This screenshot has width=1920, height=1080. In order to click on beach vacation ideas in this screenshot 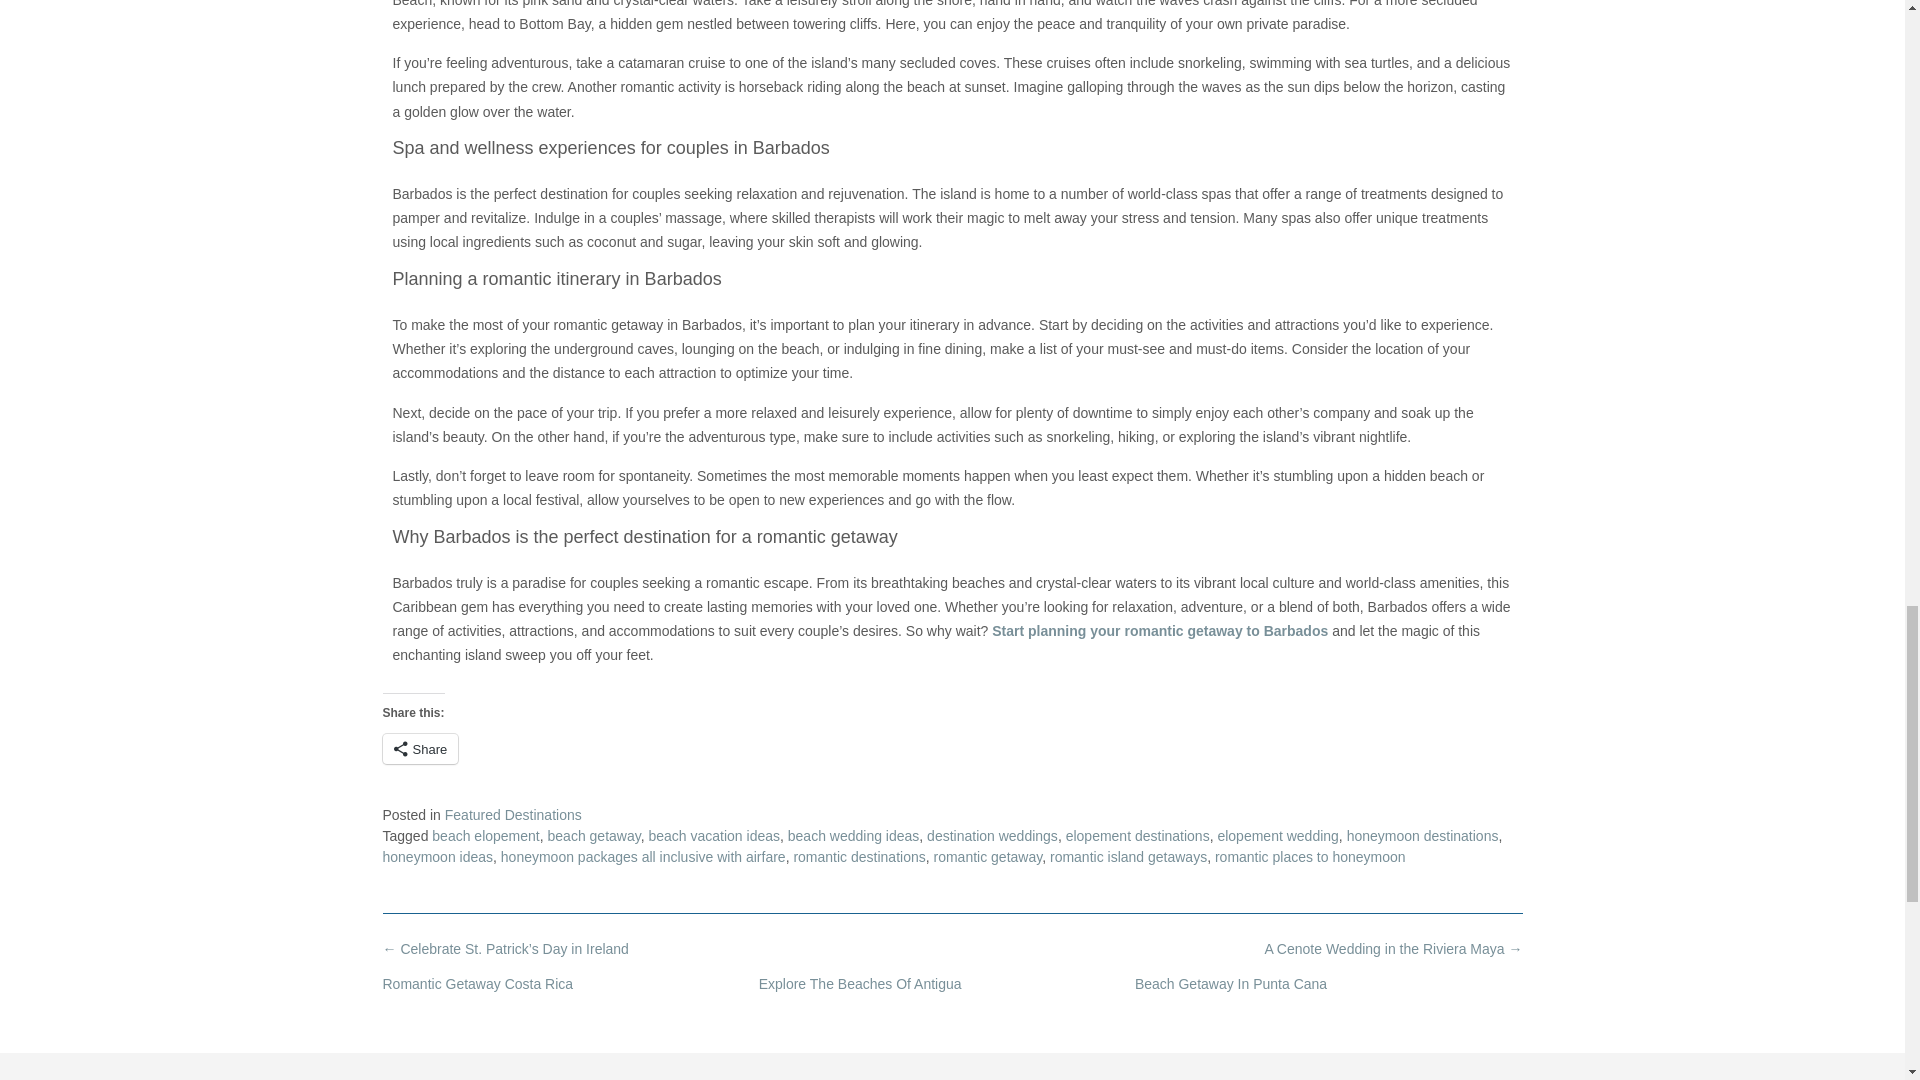, I will do `click(714, 836)`.